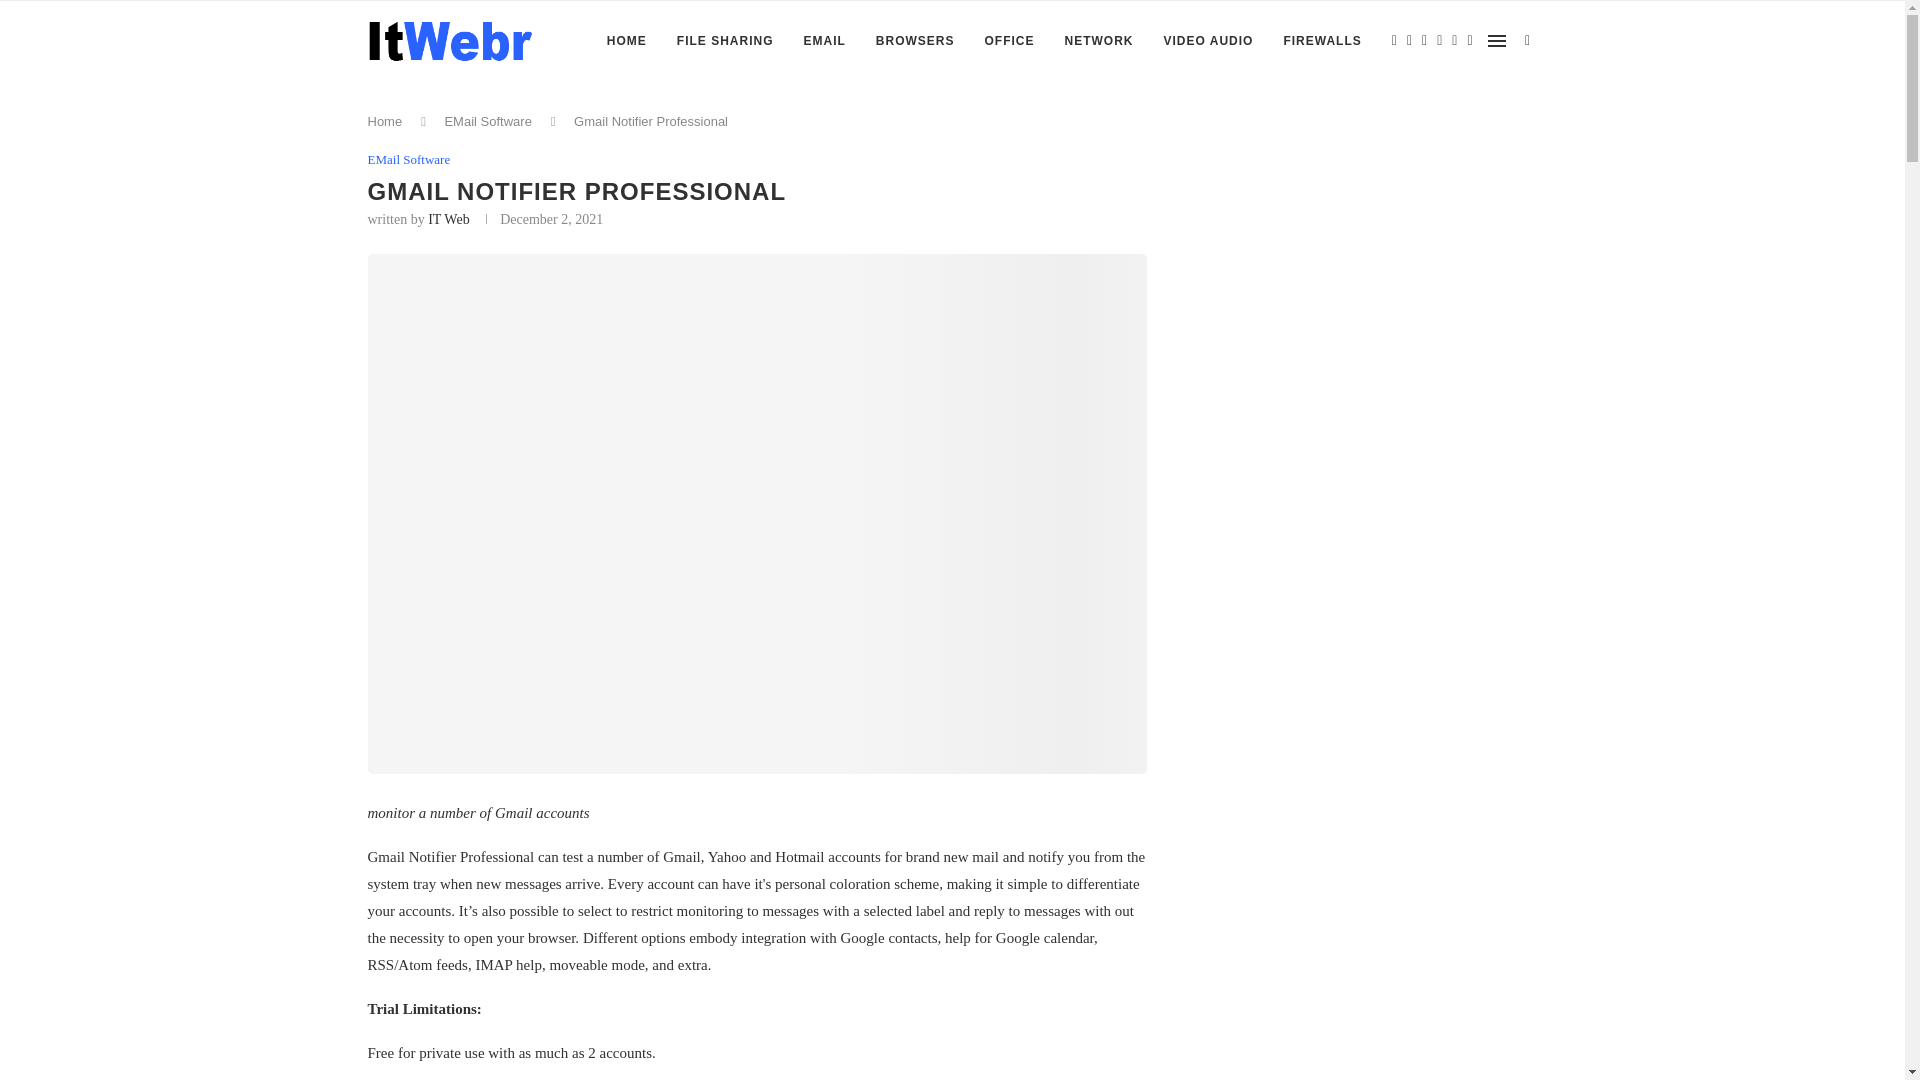  What do you see at coordinates (914, 41) in the screenshot?
I see `BROWSERS` at bounding box center [914, 41].